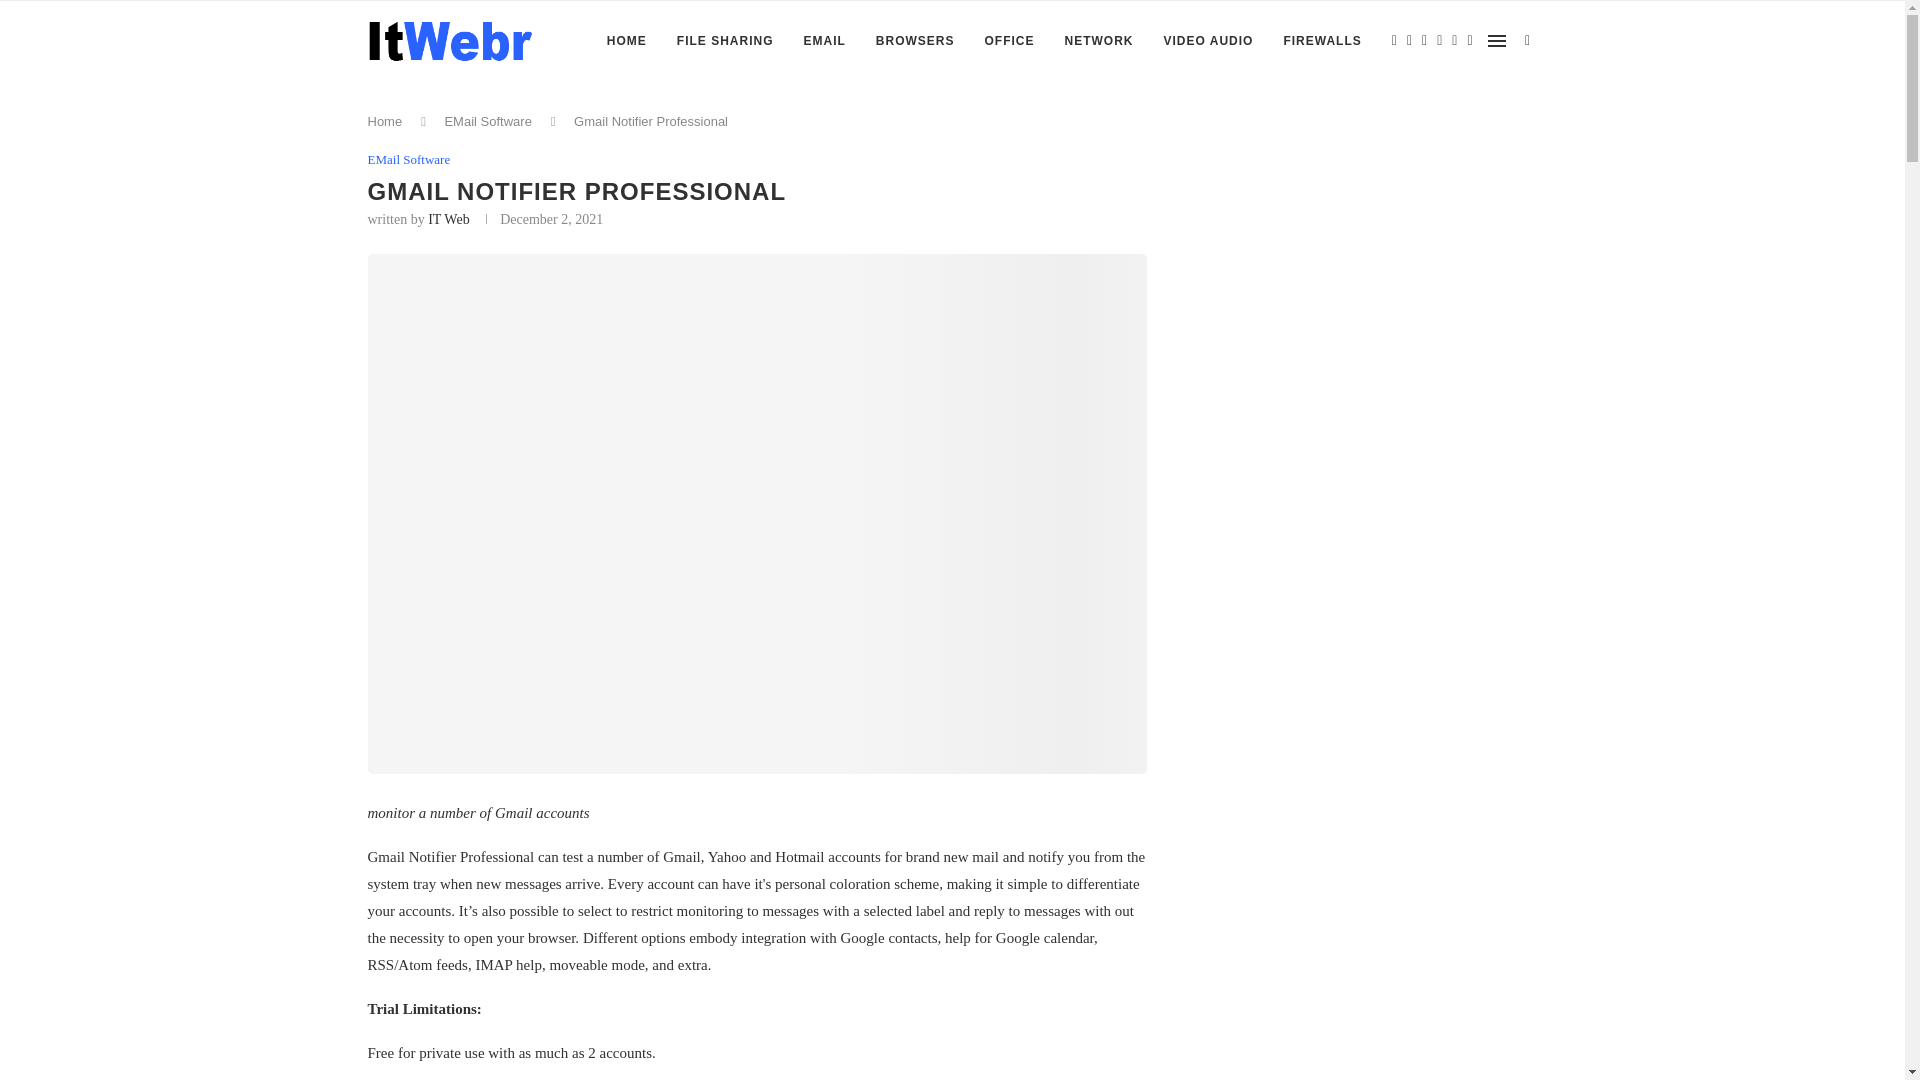  What do you see at coordinates (914, 41) in the screenshot?
I see `BROWSERS` at bounding box center [914, 41].